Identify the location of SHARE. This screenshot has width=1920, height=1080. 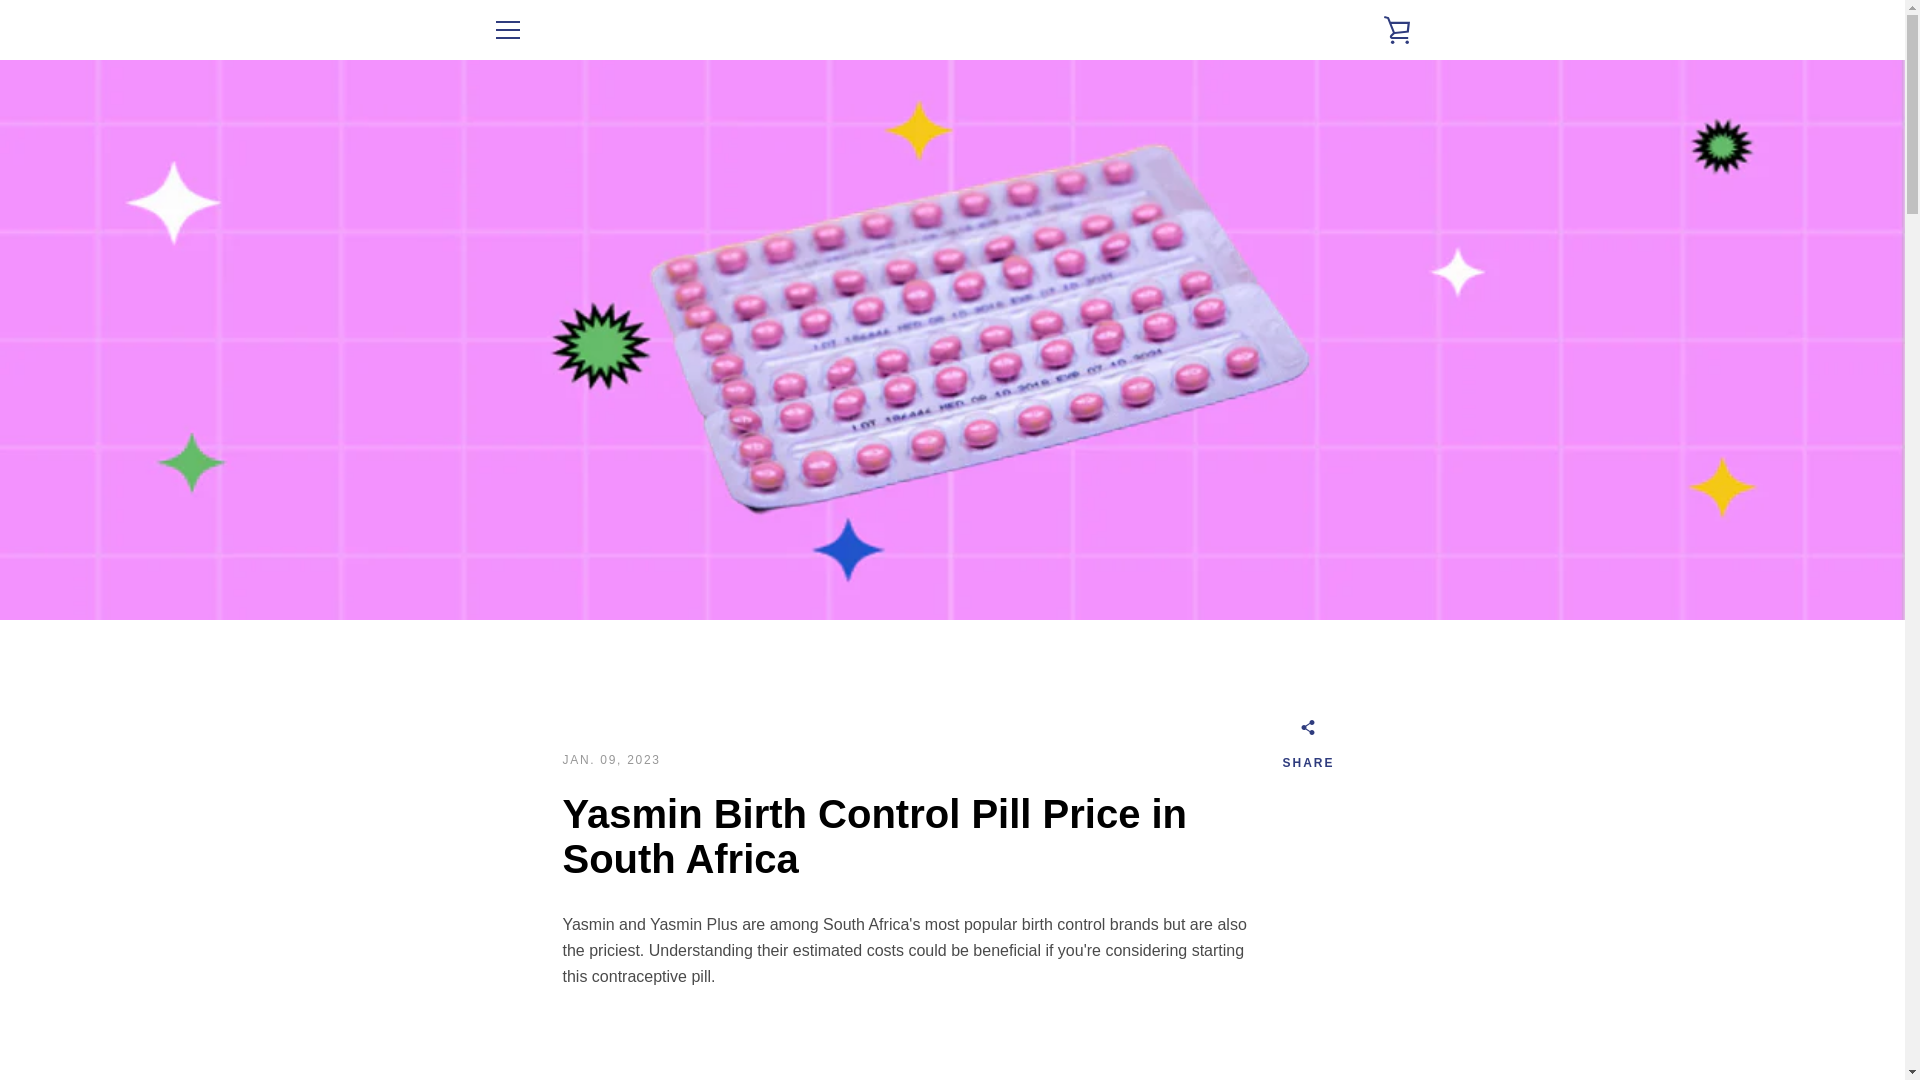
(1308, 748).